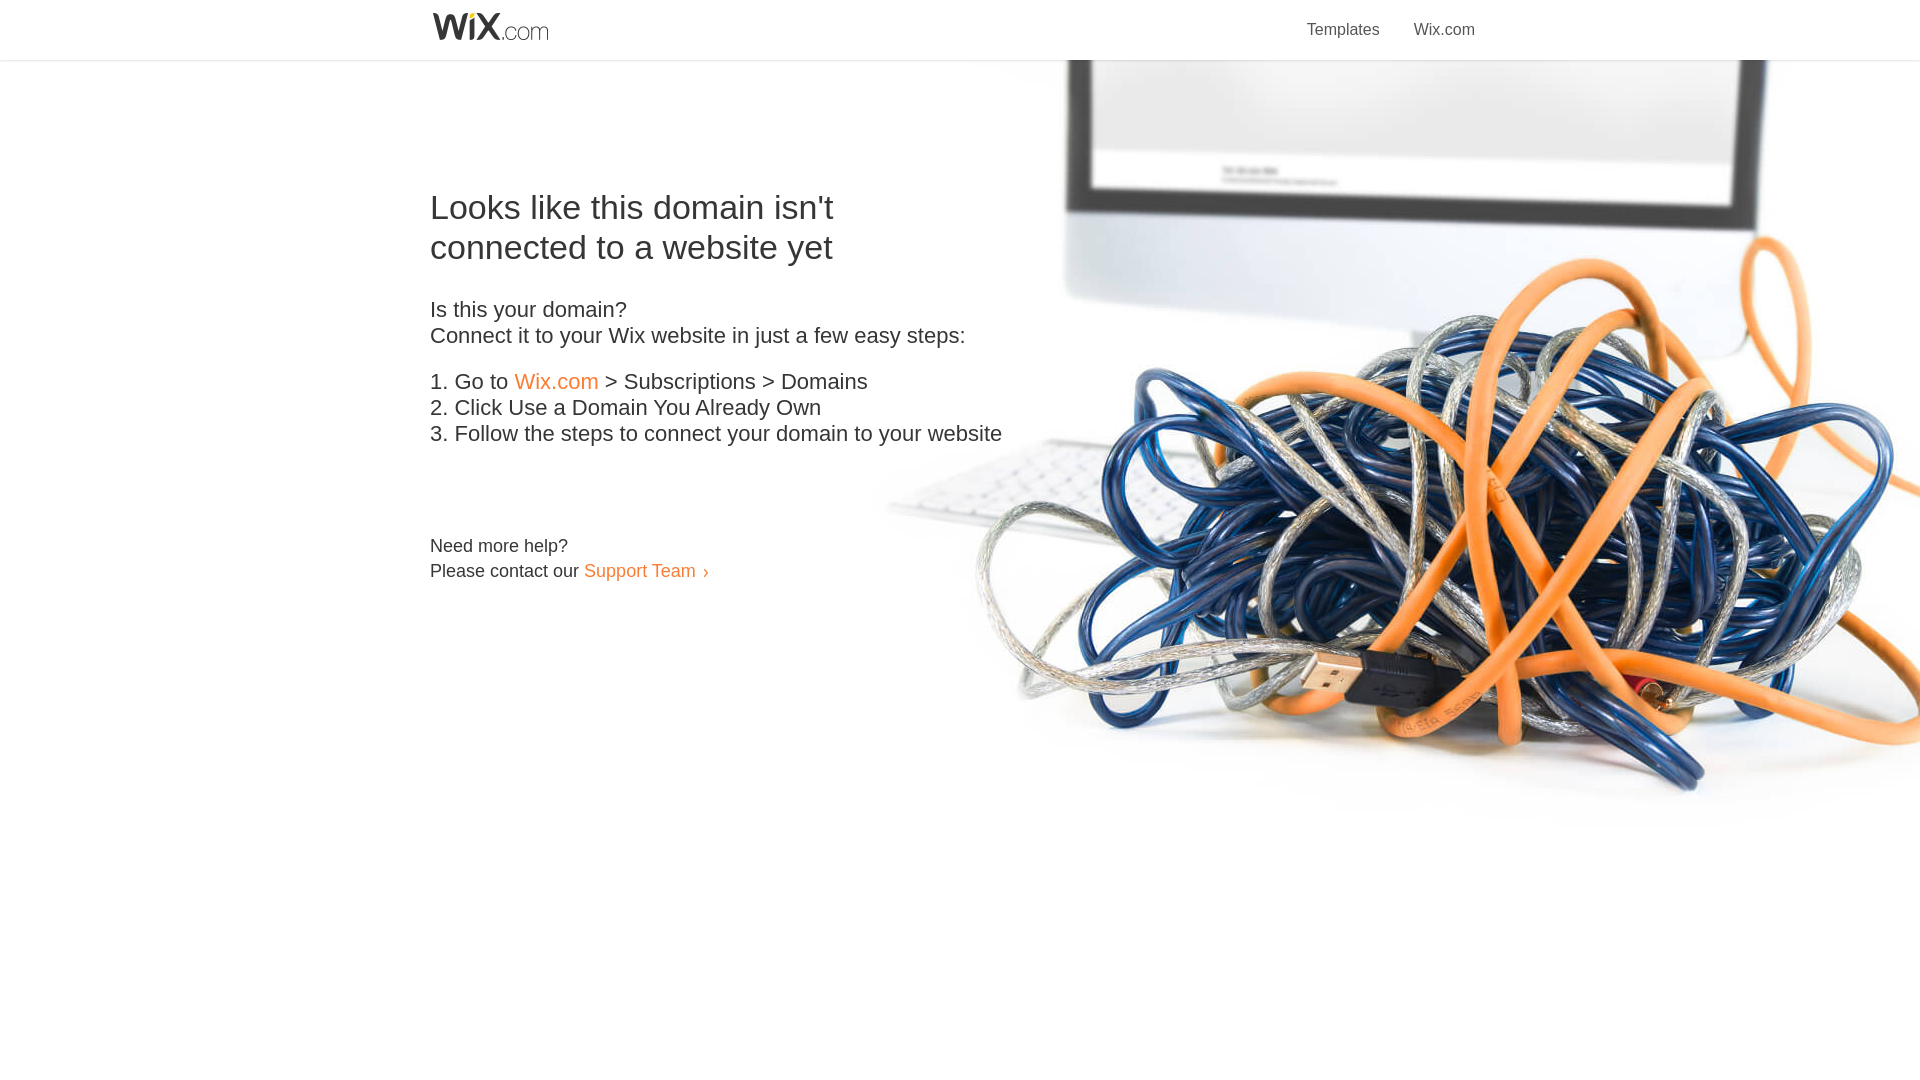 The height and width of the screenshot is (1080, 1920). What do you see at coordinates (639, 570) in the screenshot?
I see `Support Team` at bounding box center [639, 570].